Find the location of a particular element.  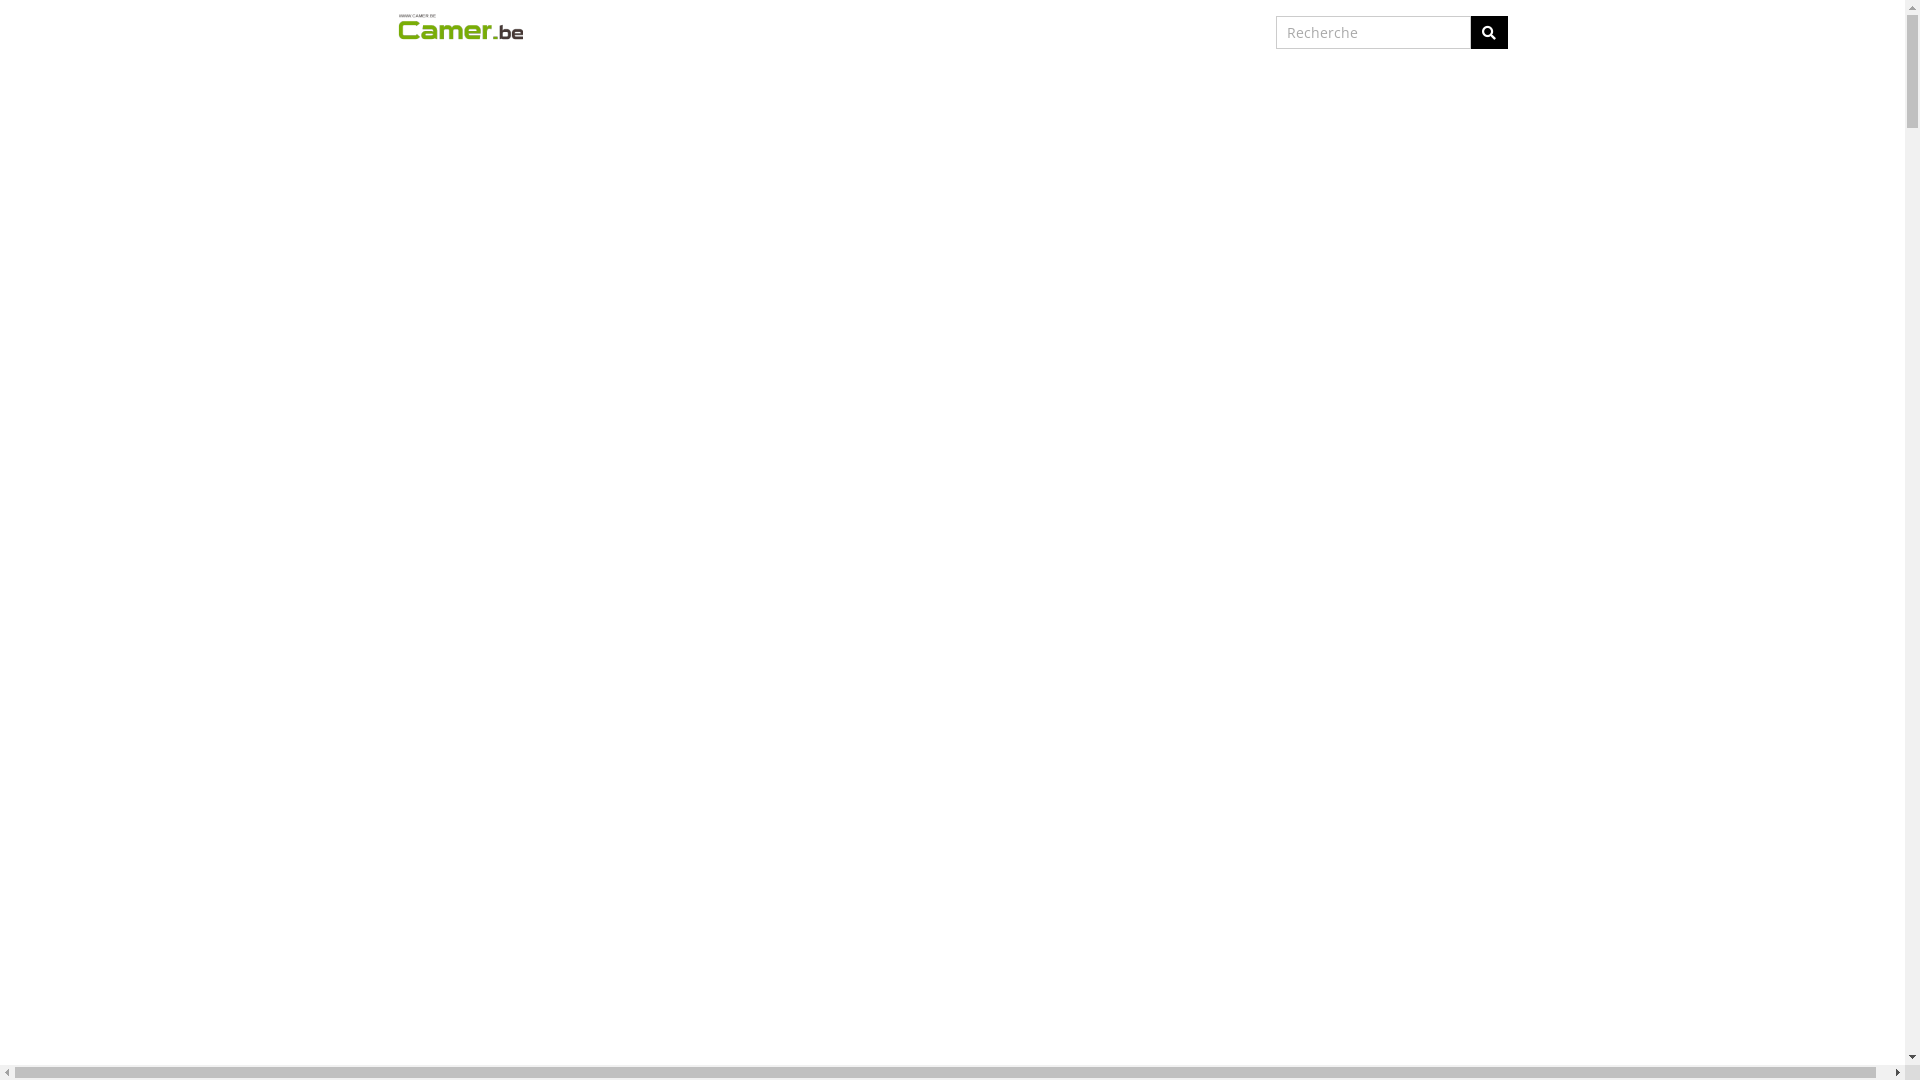

CONTACT is located at coordinates (1136, 32).